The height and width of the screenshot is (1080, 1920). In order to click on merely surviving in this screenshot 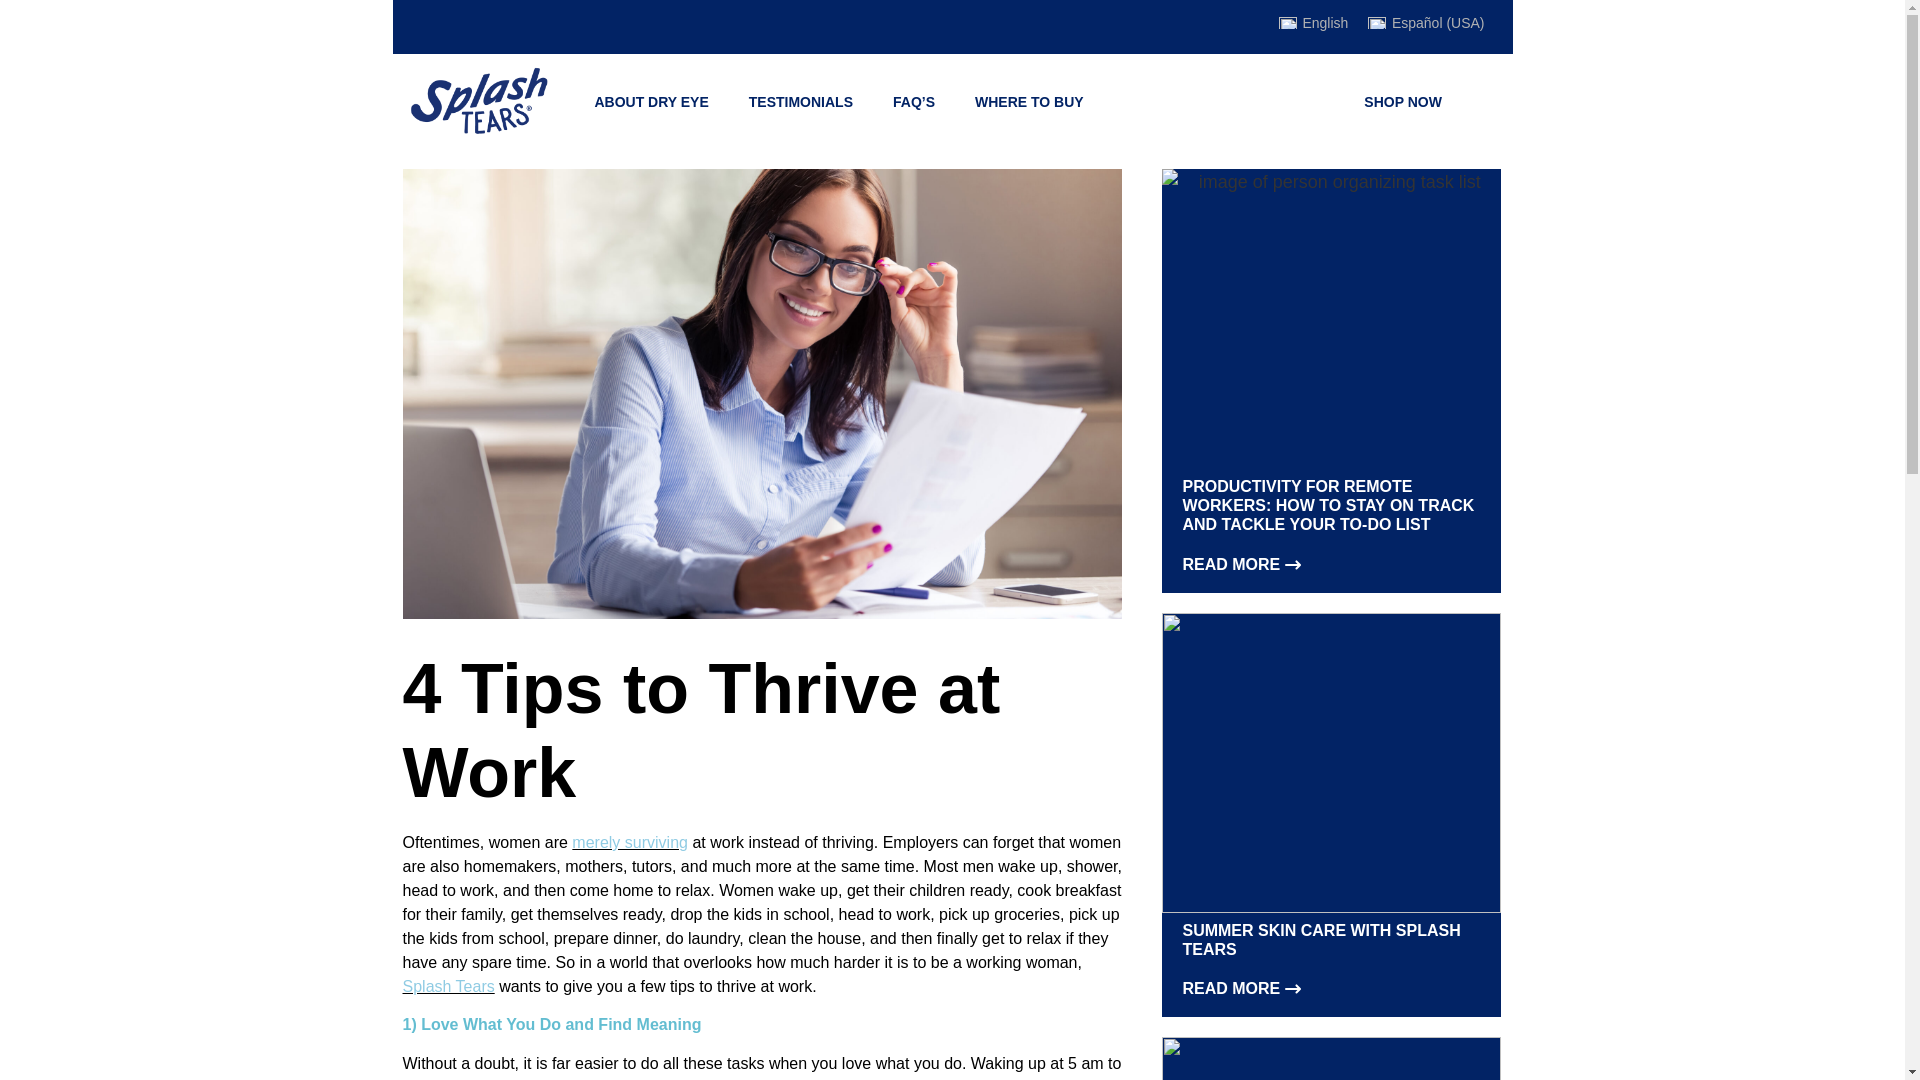, I will do `click(630, 842)`.